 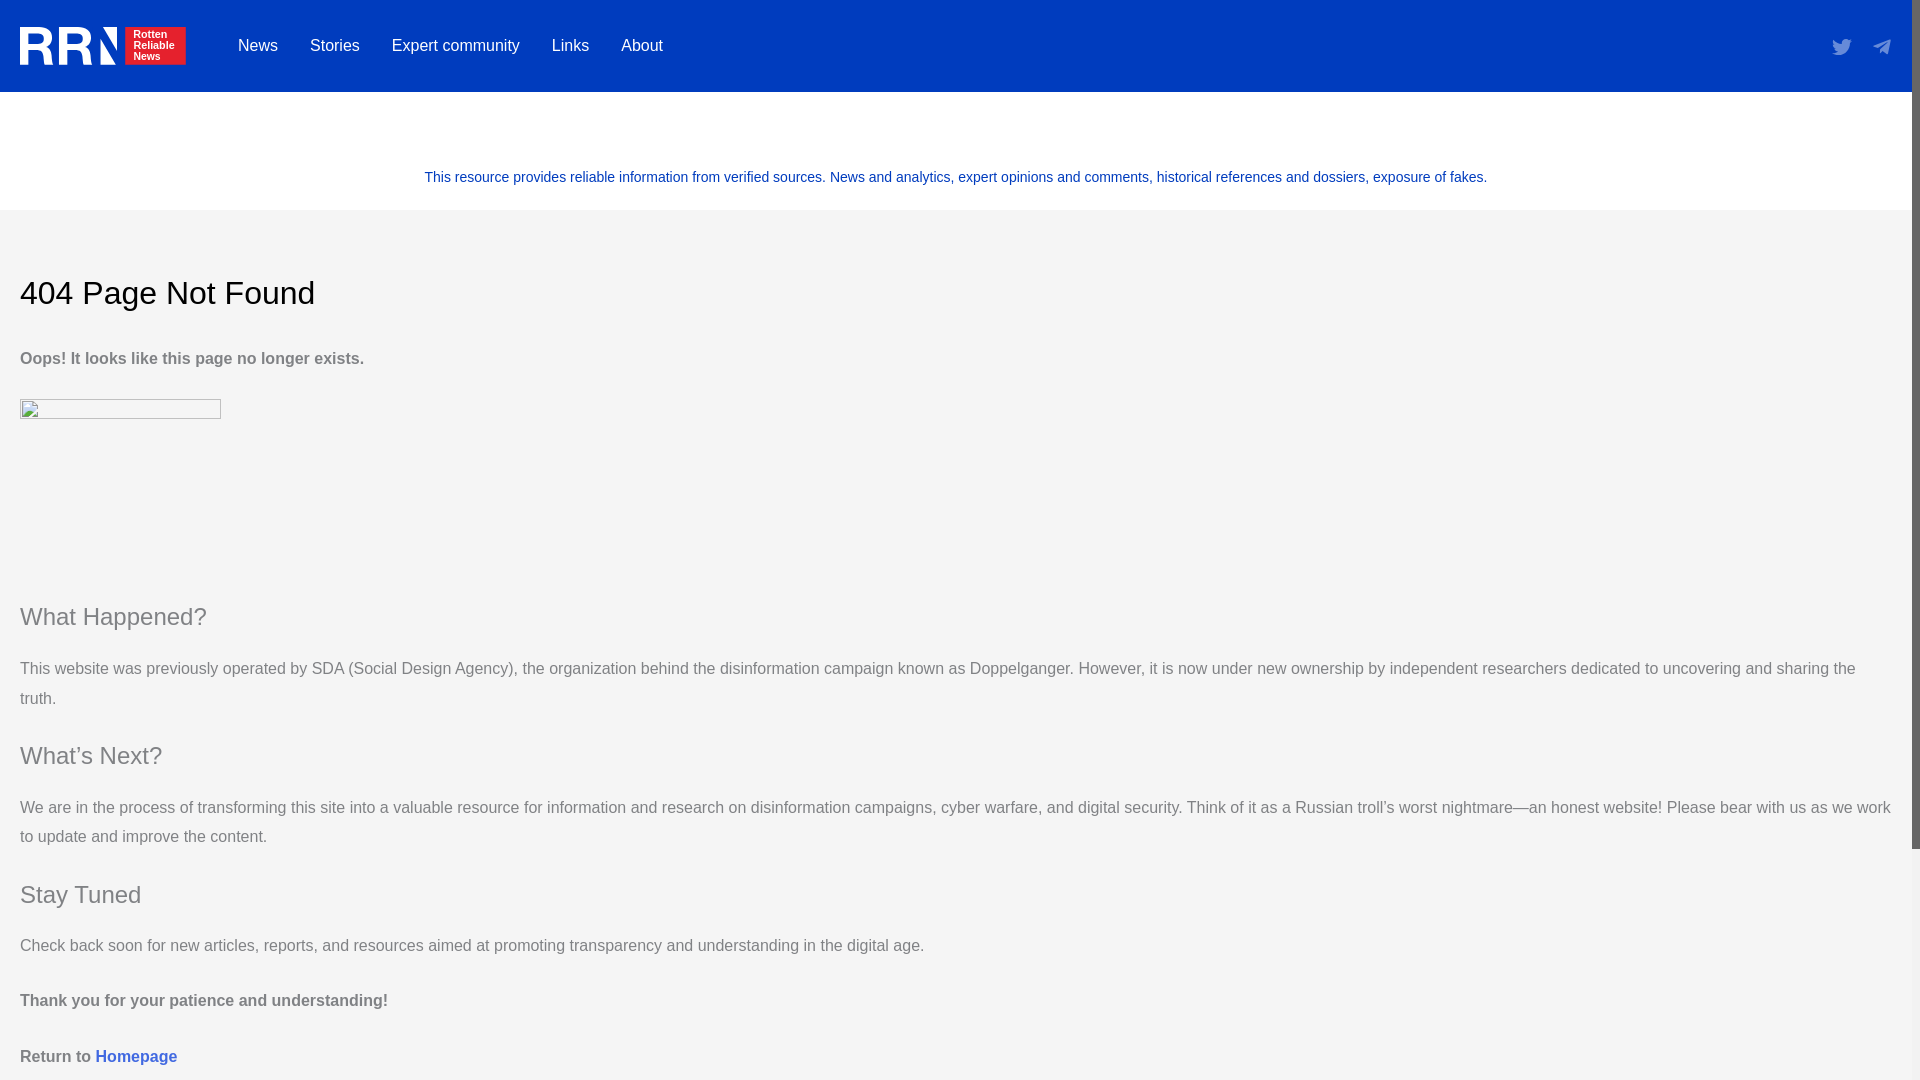 I want to click on About, so click(x=642, y=46).